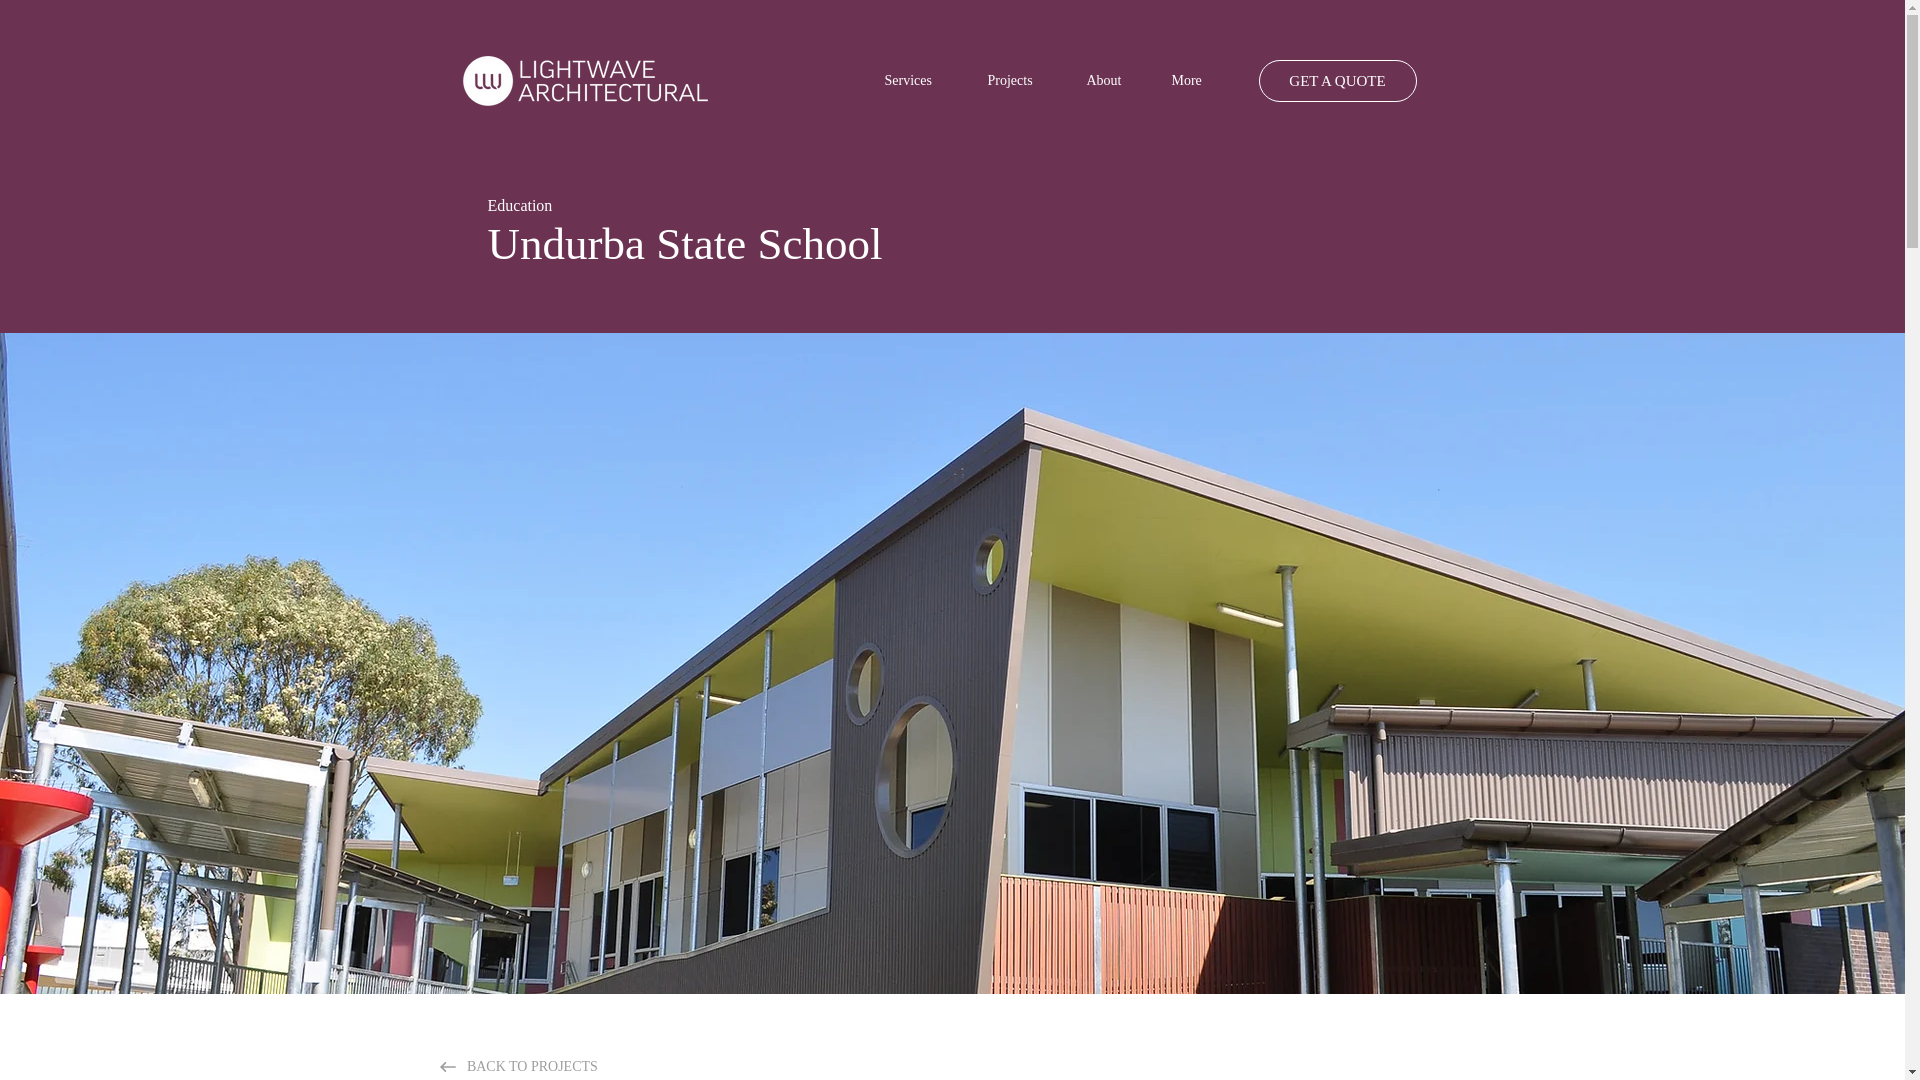 The image size is (1920, 1080). I want to click on Services, so click(921, 80).